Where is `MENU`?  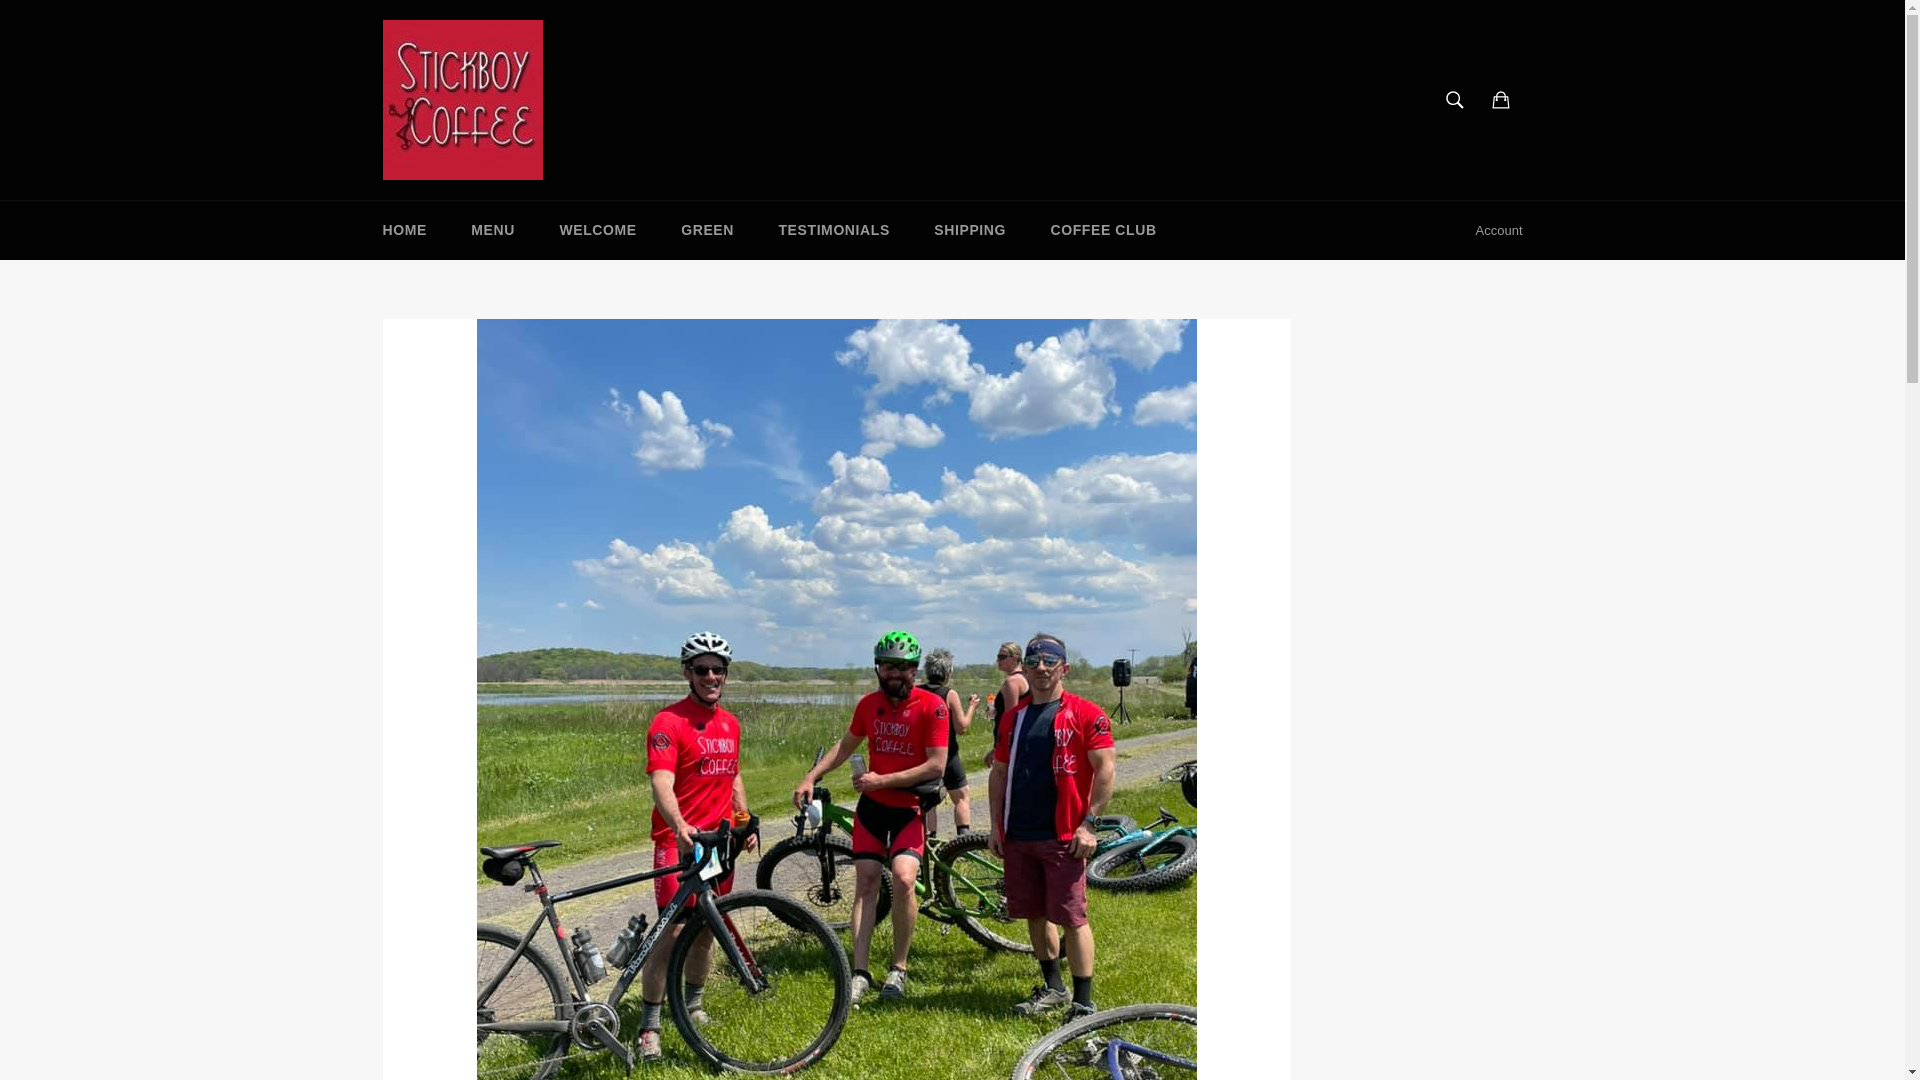 MENU is located at coordinates (493, 230).